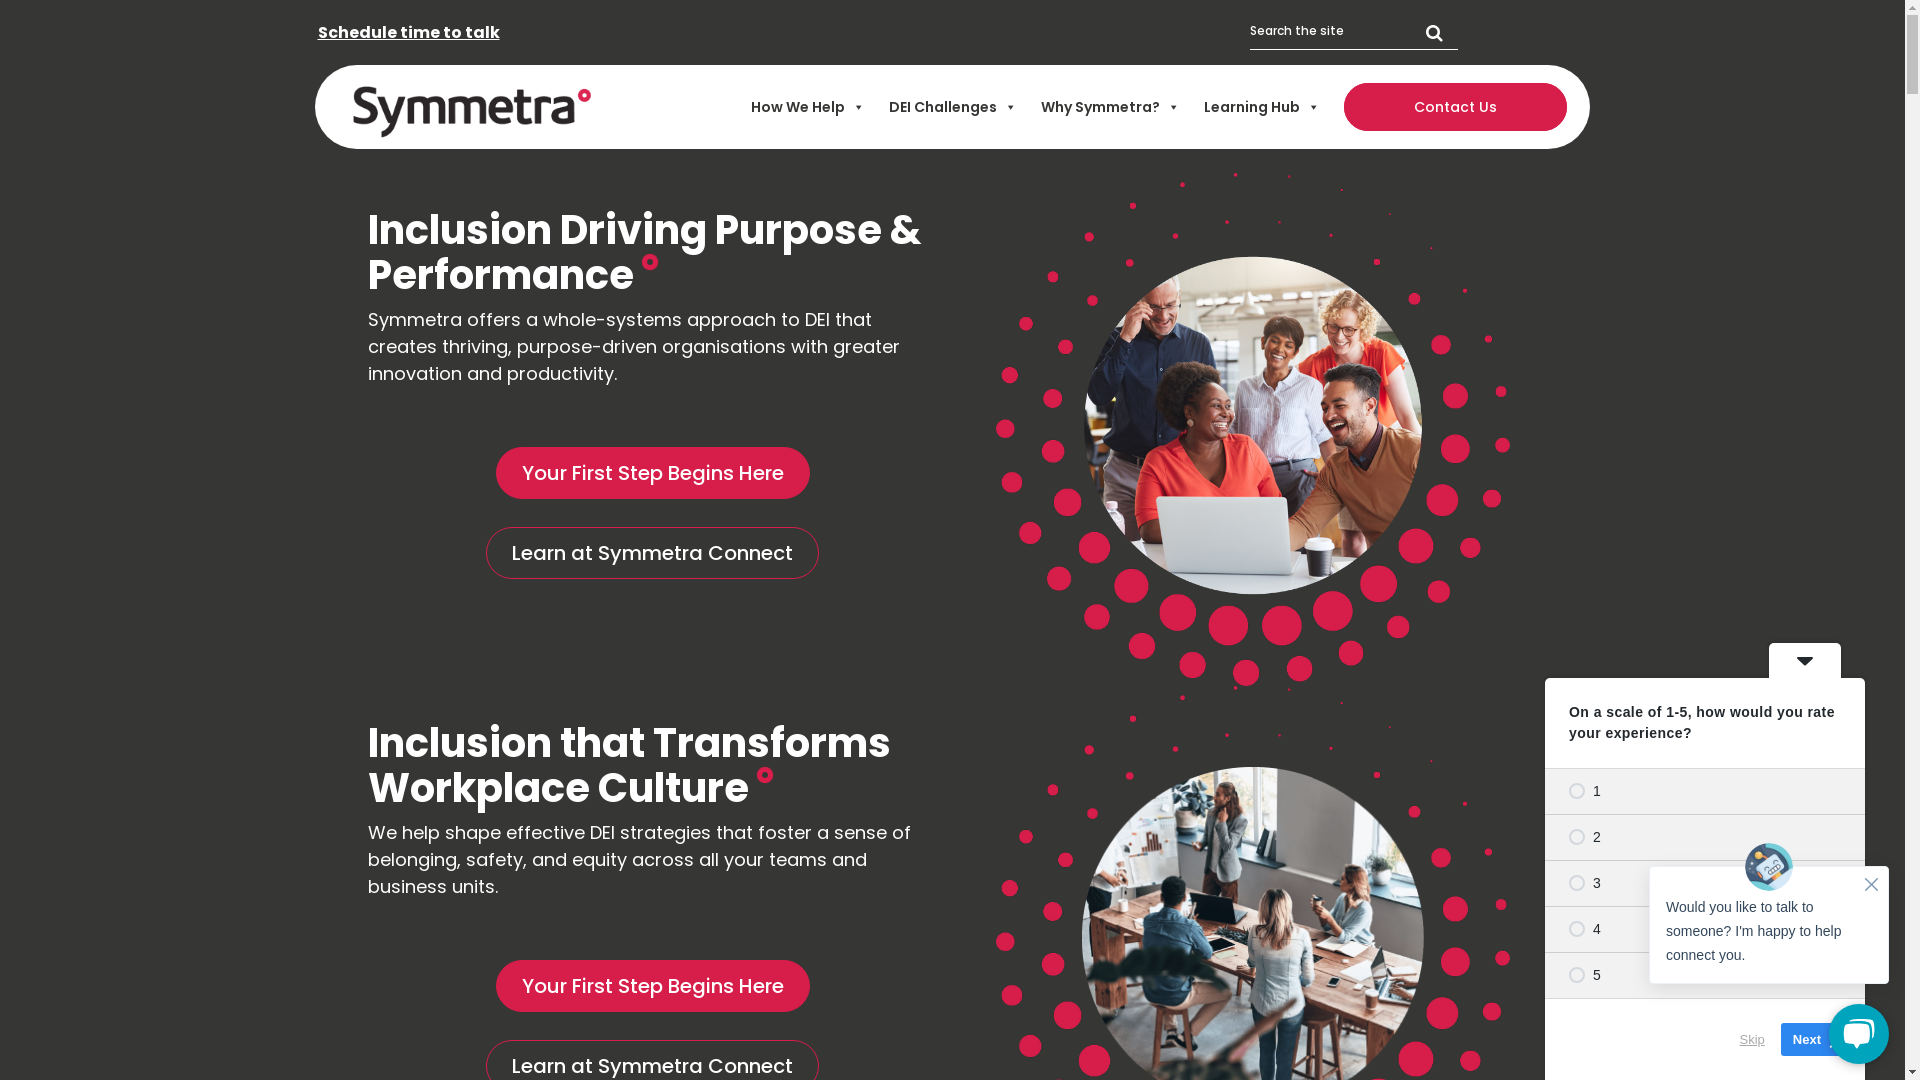 The width and height of the screenshot is (1920, 1080). What do you see at coordinates (409, 32) in the screenshot?
I see `Schedule time to talk` at bounding box center [409, 32].